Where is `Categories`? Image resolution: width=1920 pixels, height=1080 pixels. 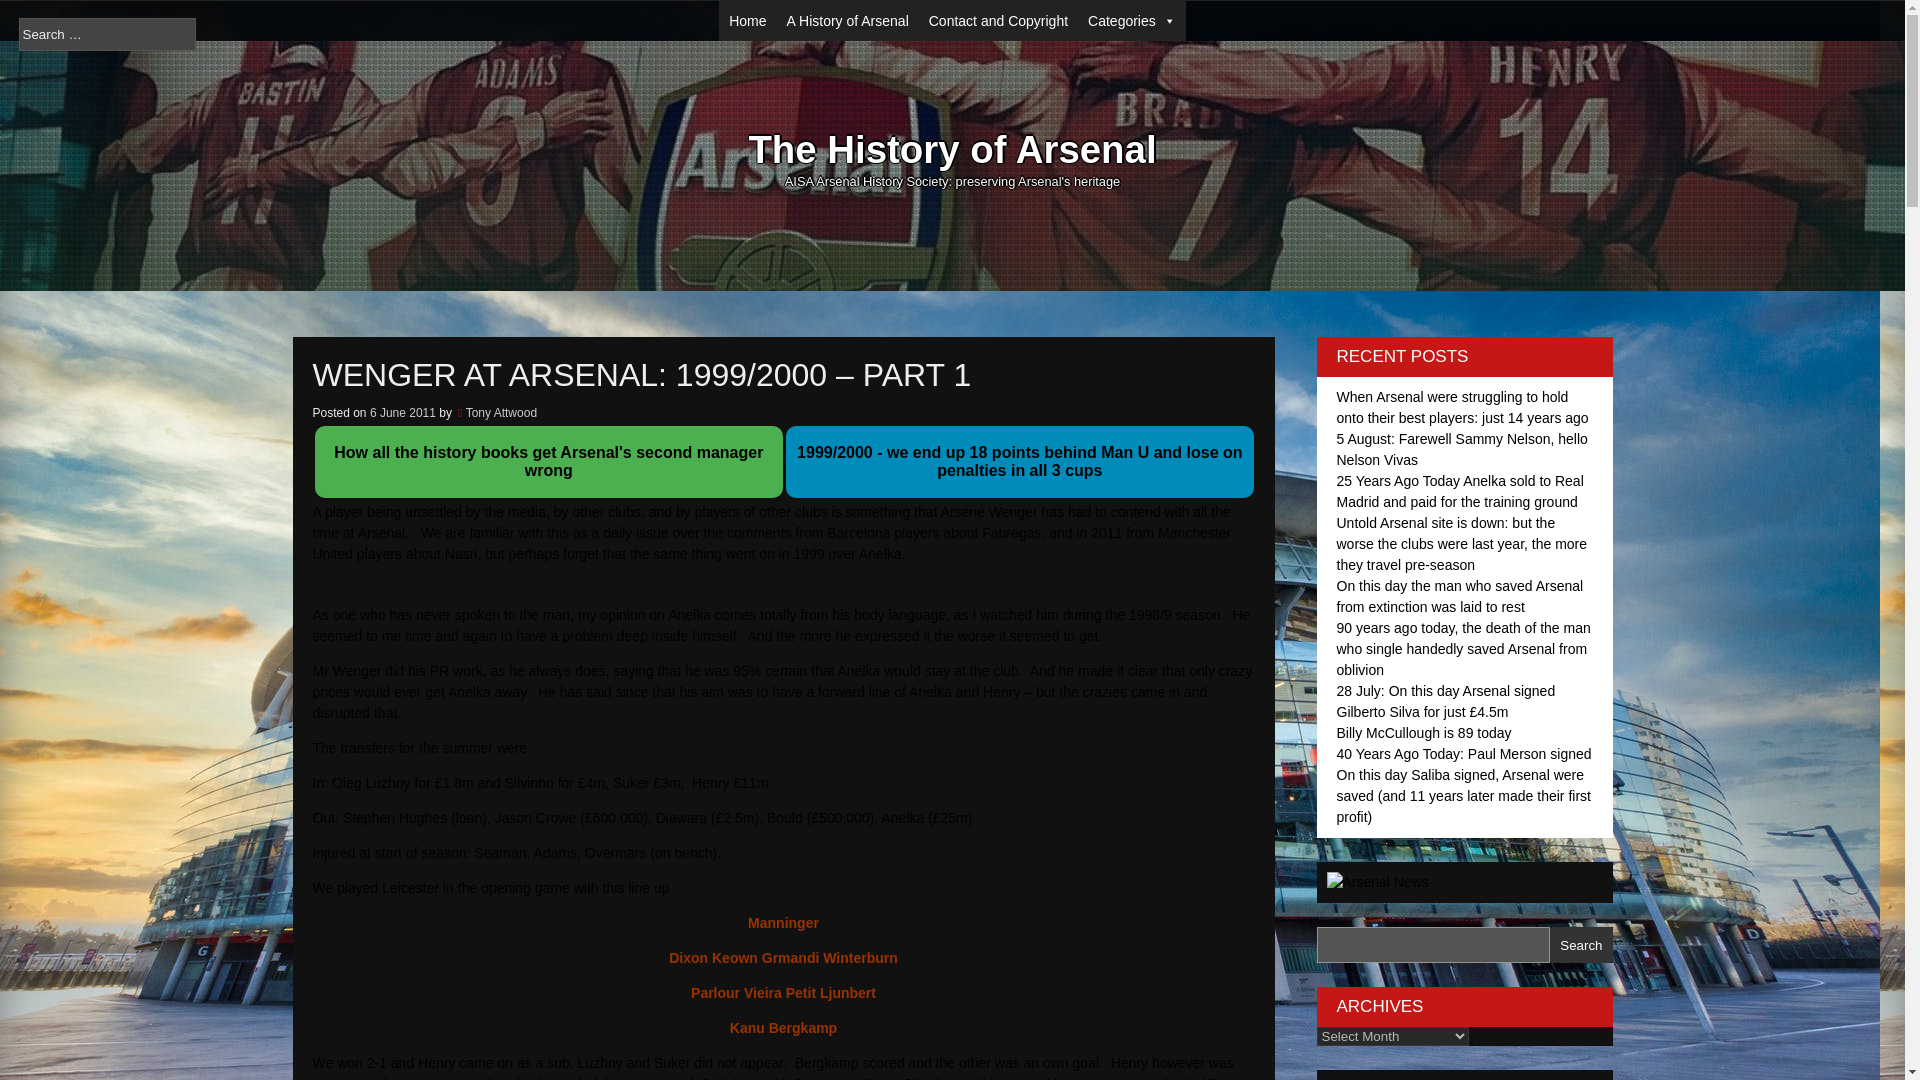
Categories is located at coordinates (1132, 21).